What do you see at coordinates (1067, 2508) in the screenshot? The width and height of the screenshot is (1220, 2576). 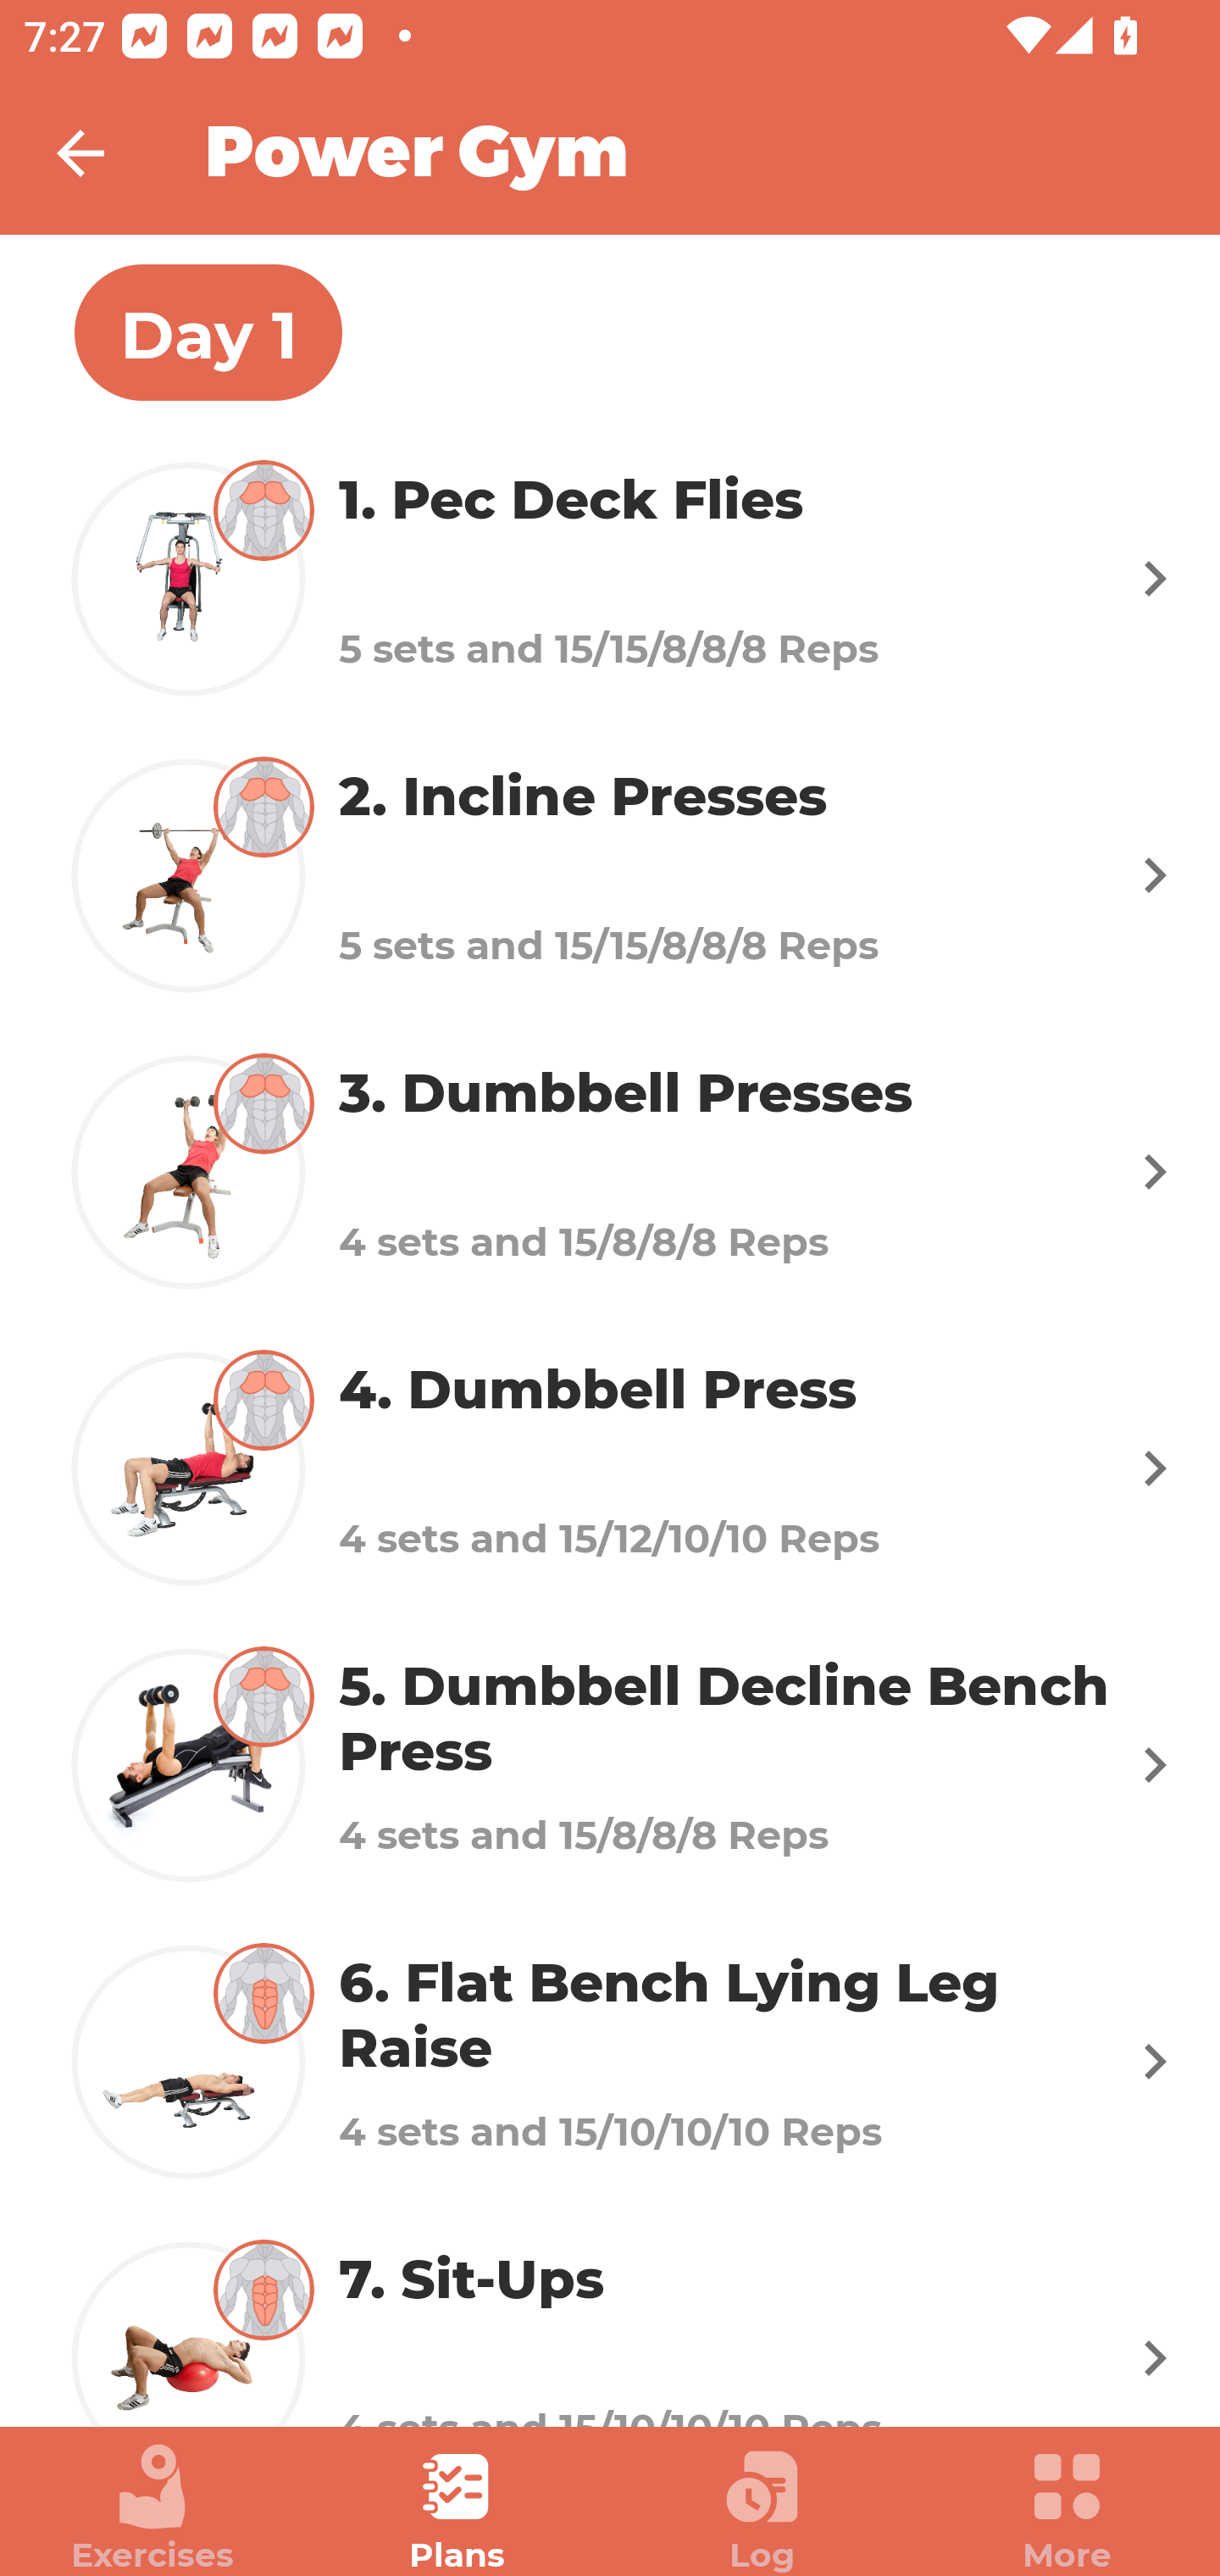 I see `More` at bounding box center [1067, 2508].